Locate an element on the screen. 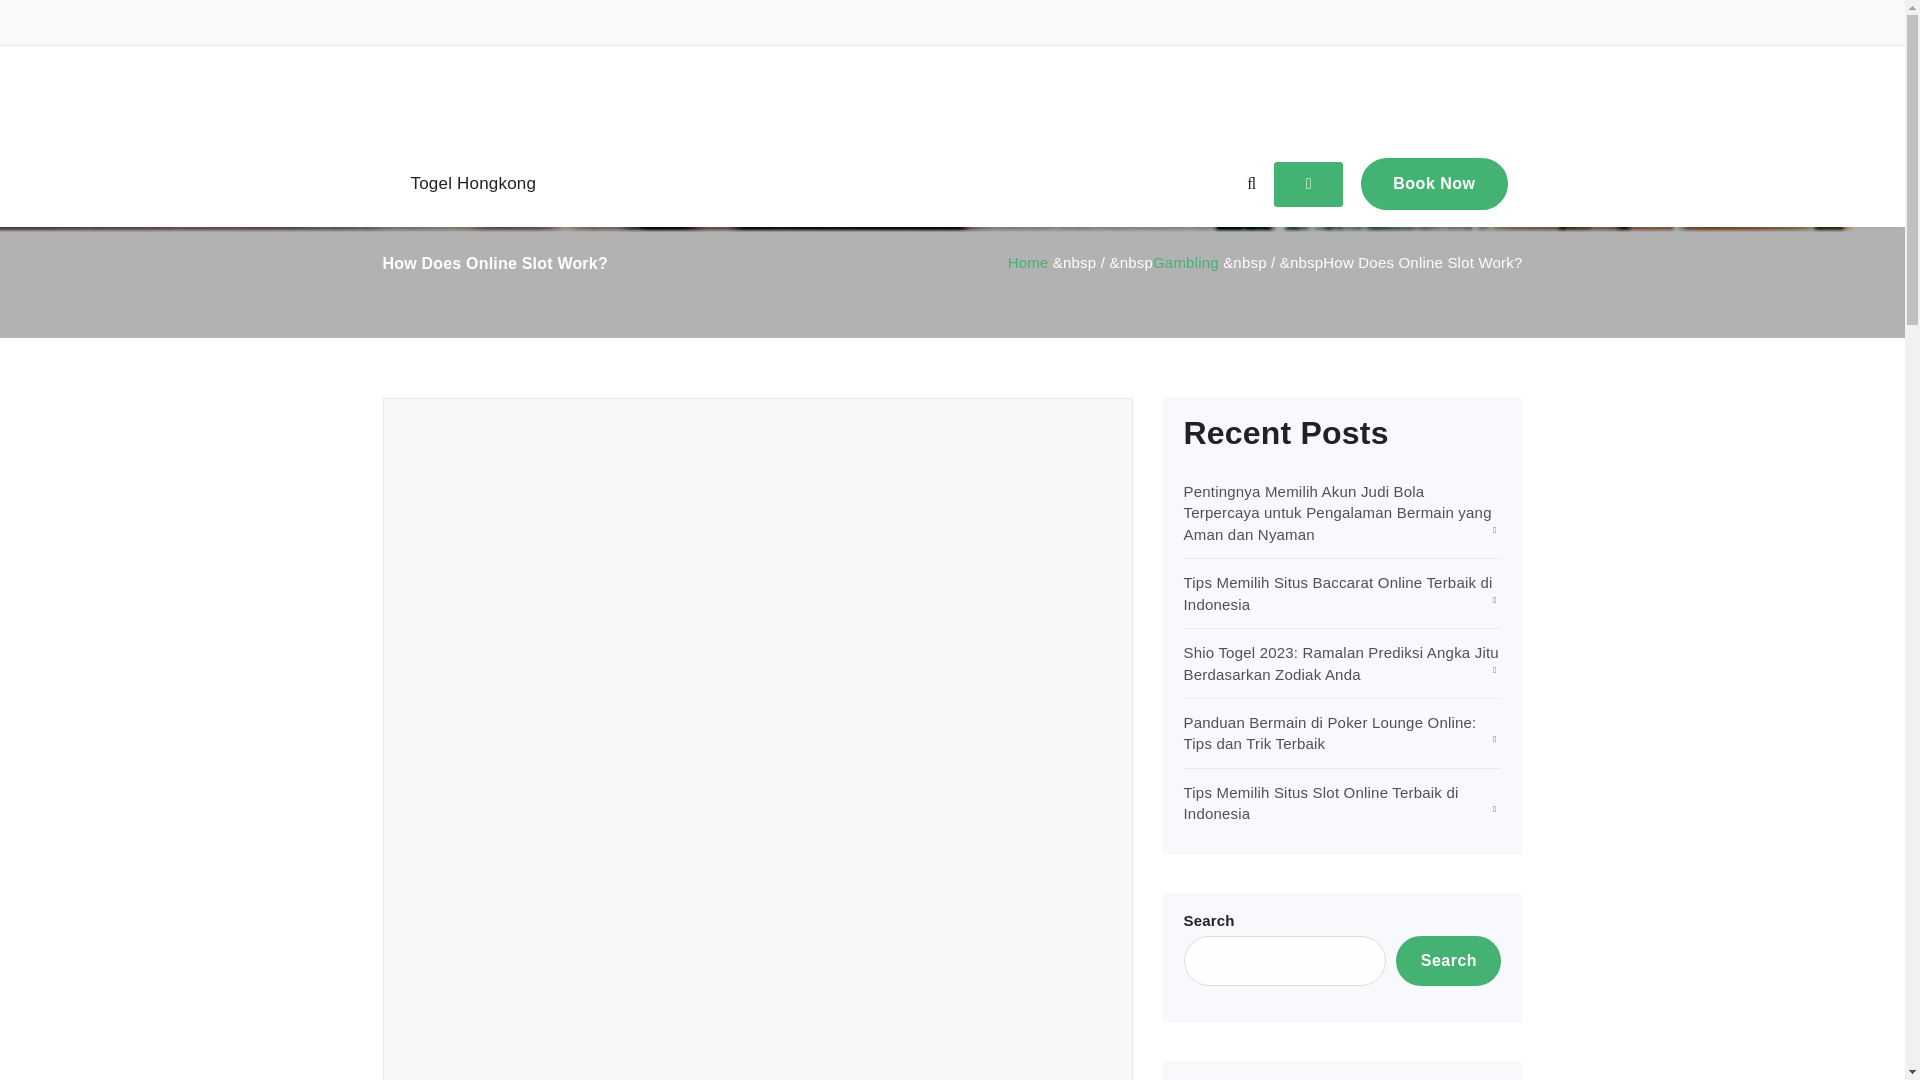 This screenshot has height=1080, width=1920. Tips Memilih Situs Slot Online Terbaik di Indonesia is located at coordinates (1322, 802).